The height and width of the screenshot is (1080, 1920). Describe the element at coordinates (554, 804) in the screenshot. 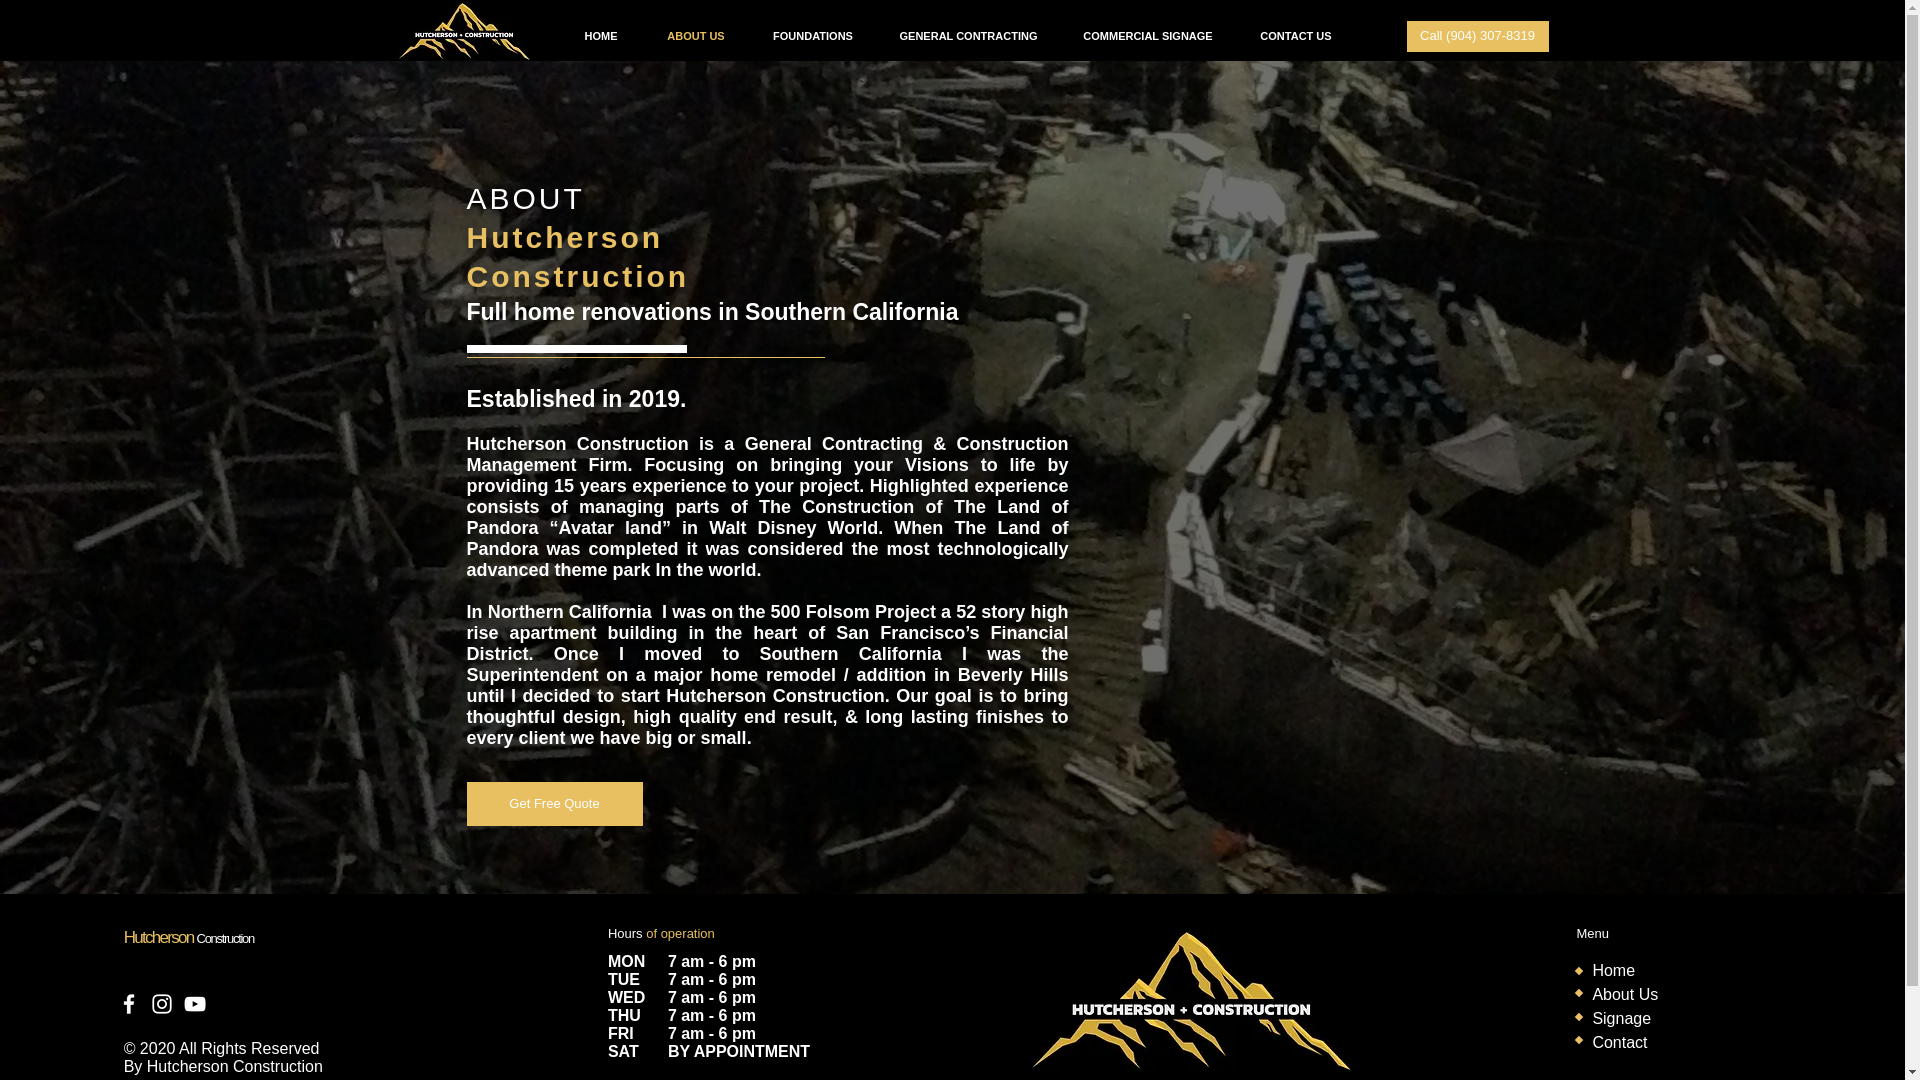

I see `Get Free Quote` at that location.